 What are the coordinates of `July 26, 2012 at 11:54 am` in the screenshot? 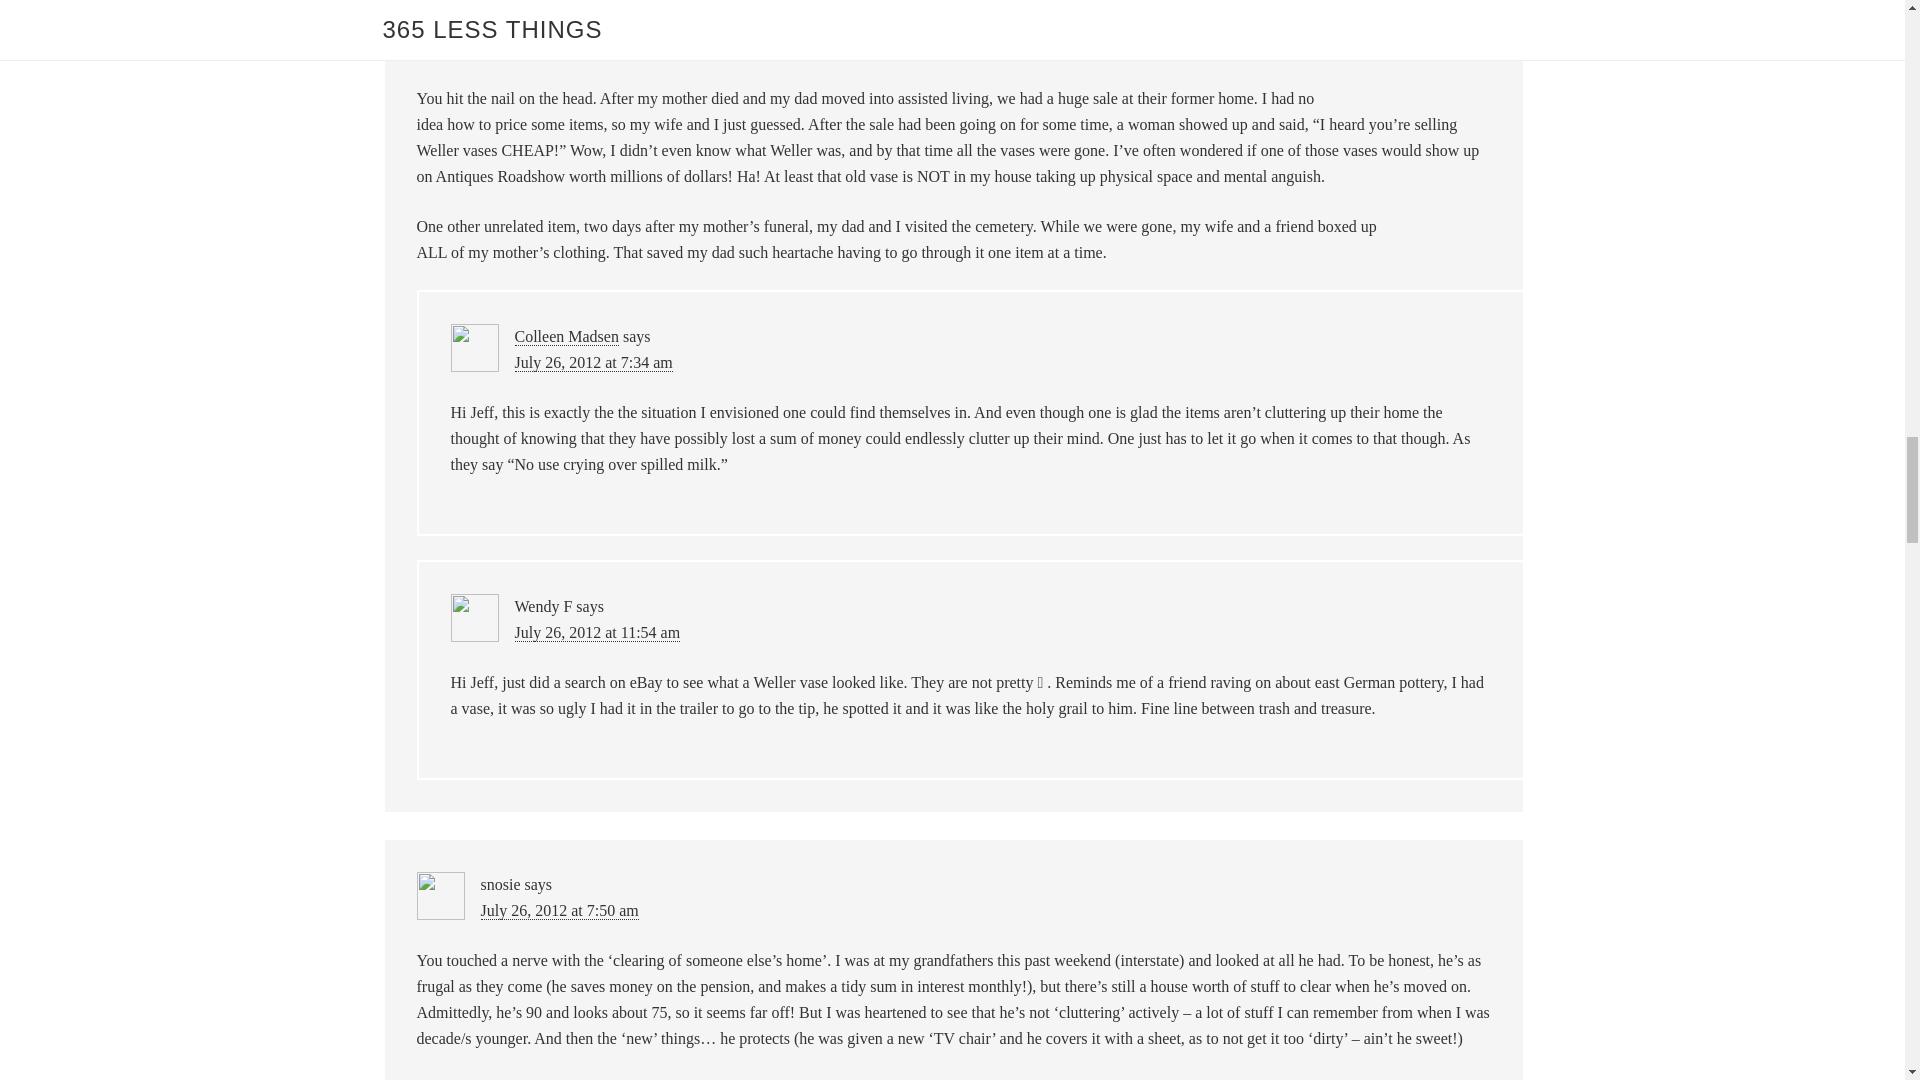 It's located at (596, 632).